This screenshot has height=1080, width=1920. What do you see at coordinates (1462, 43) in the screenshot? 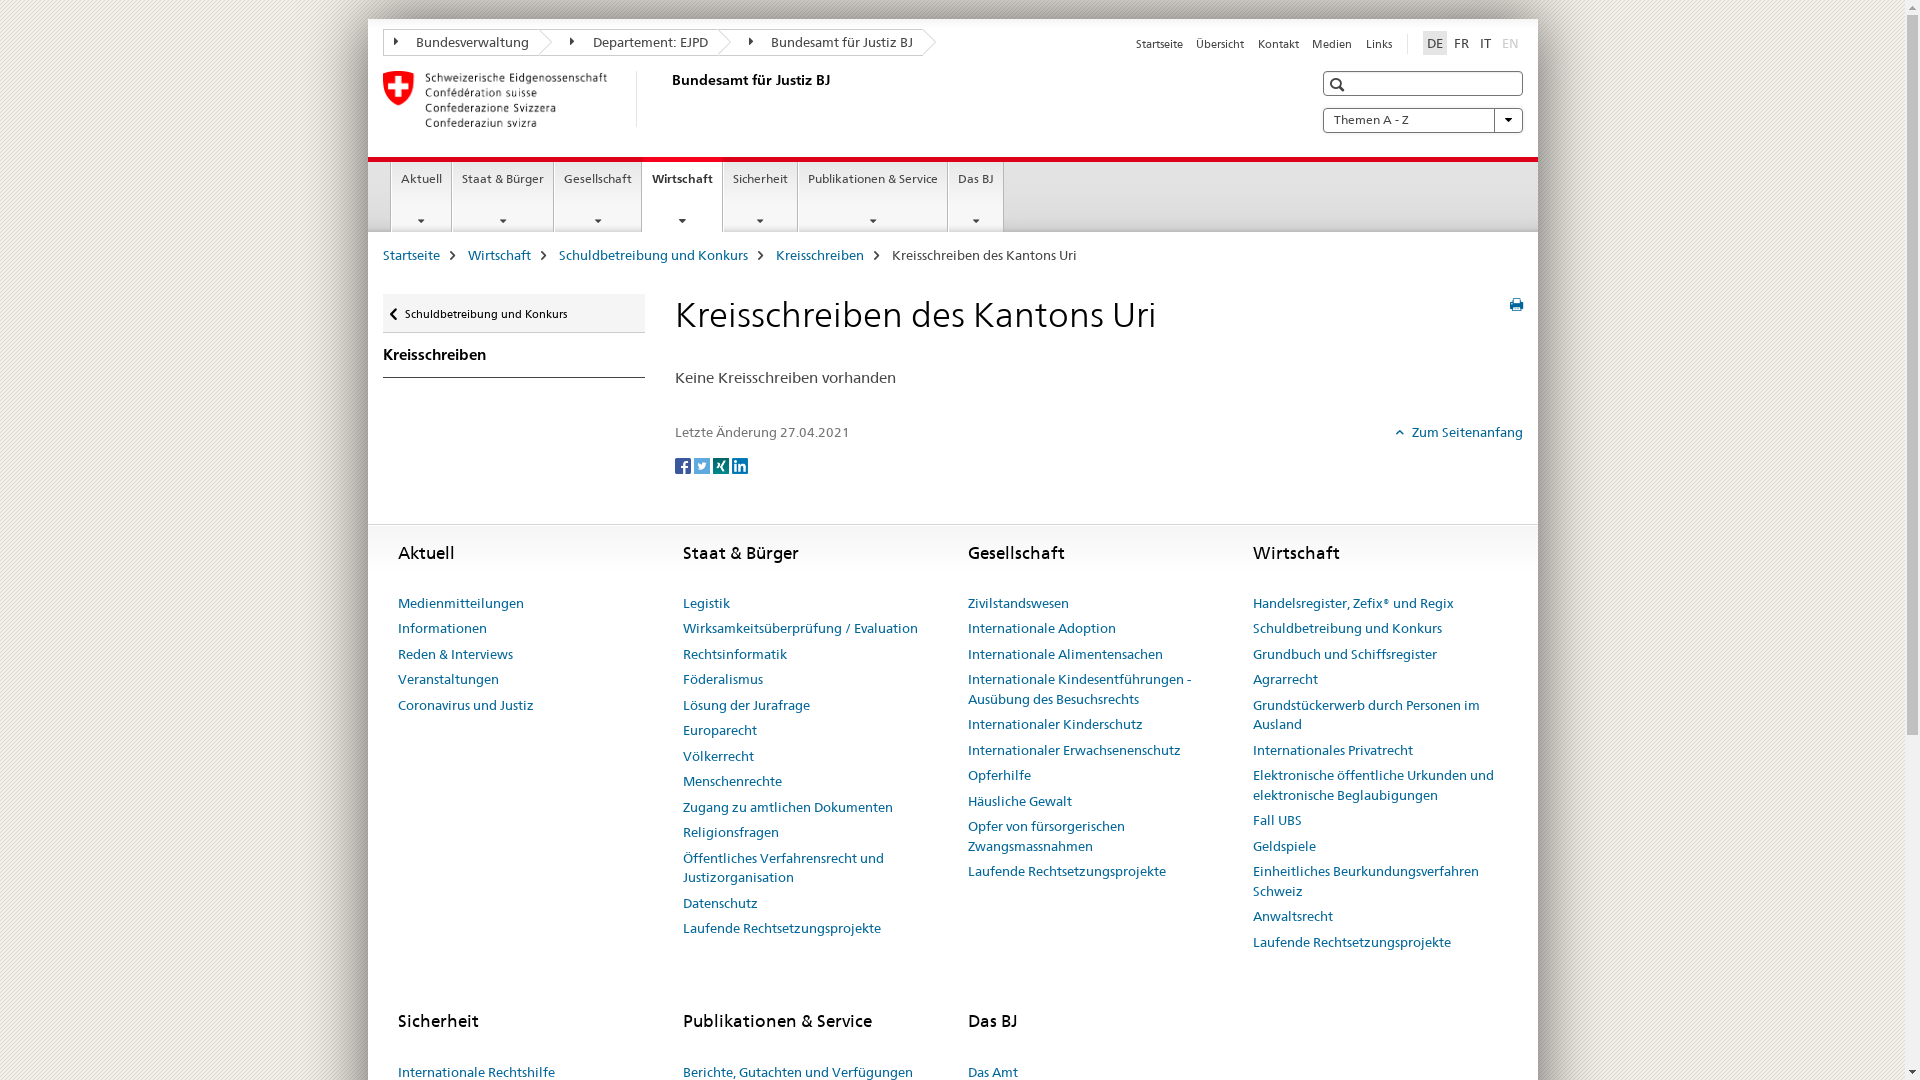
I see `FR` at bounding box center [1462, 43].